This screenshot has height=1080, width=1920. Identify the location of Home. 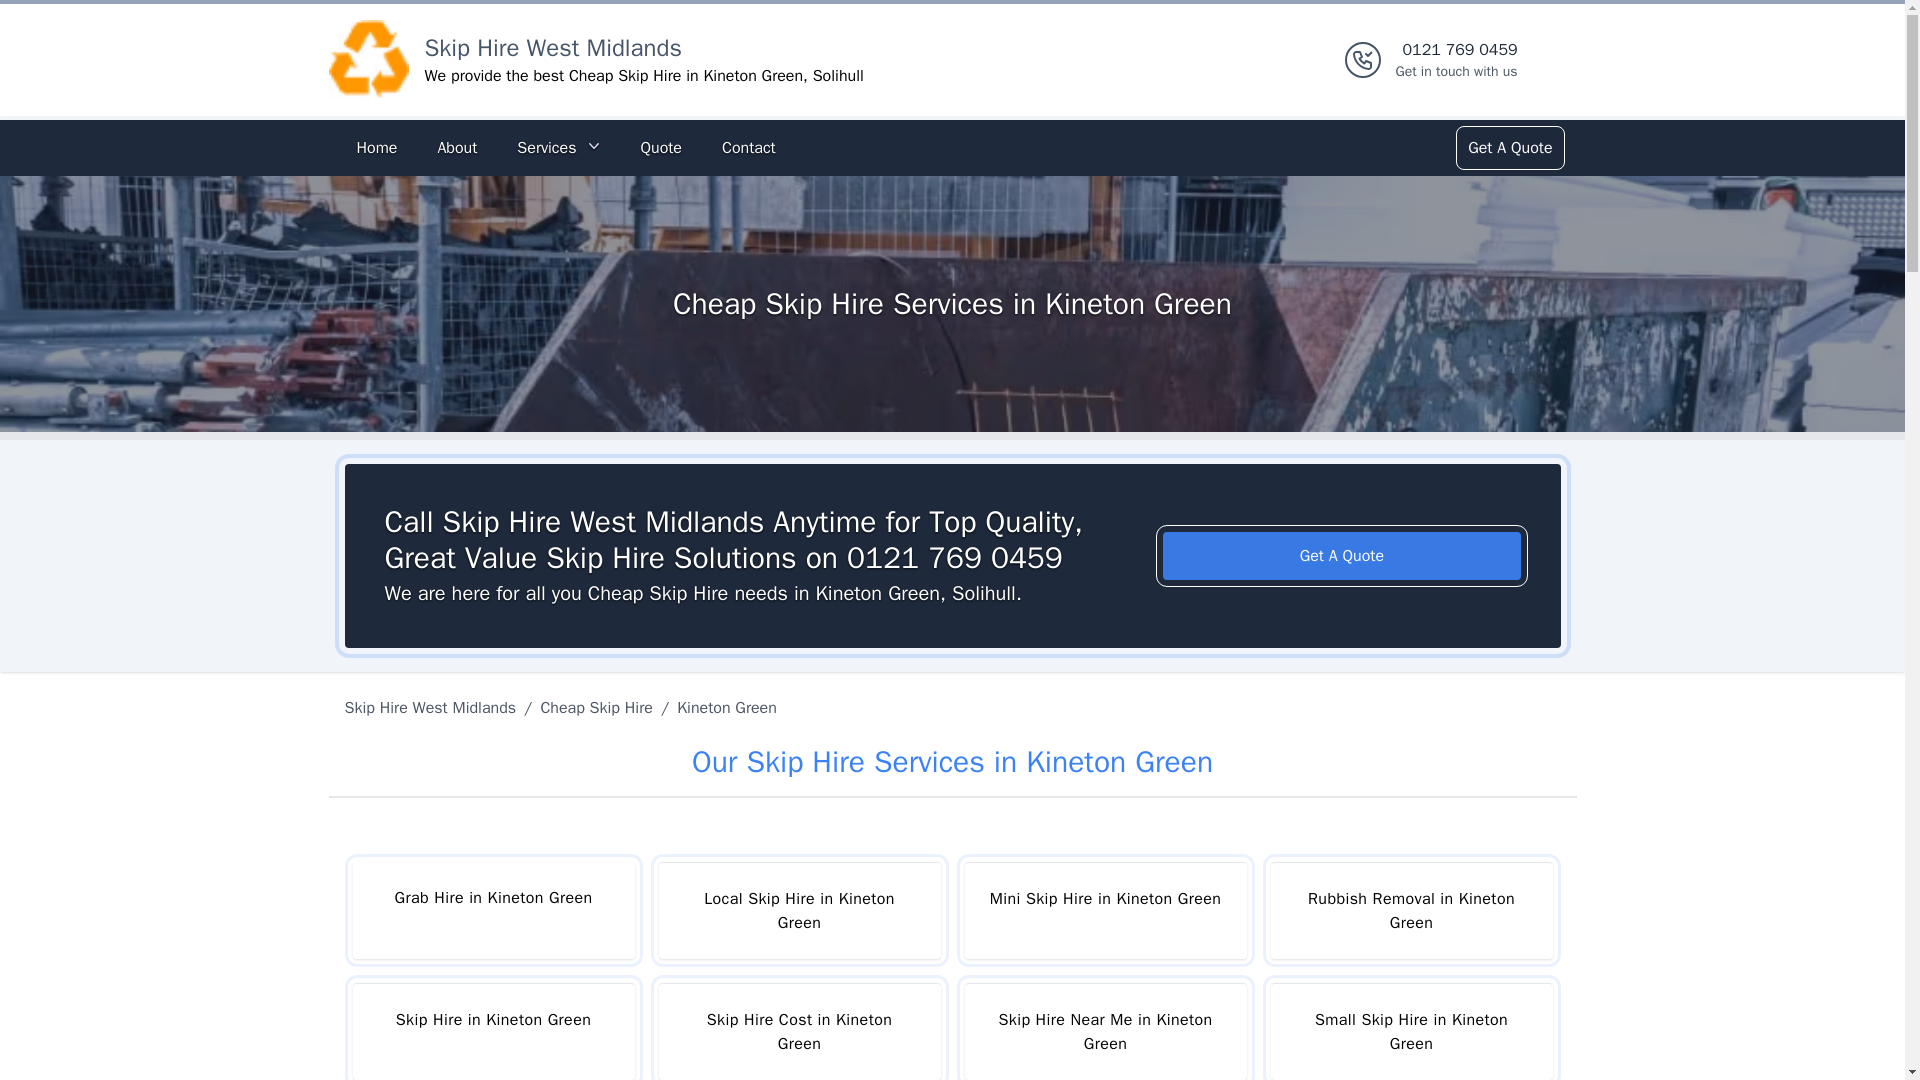
(376, 148).